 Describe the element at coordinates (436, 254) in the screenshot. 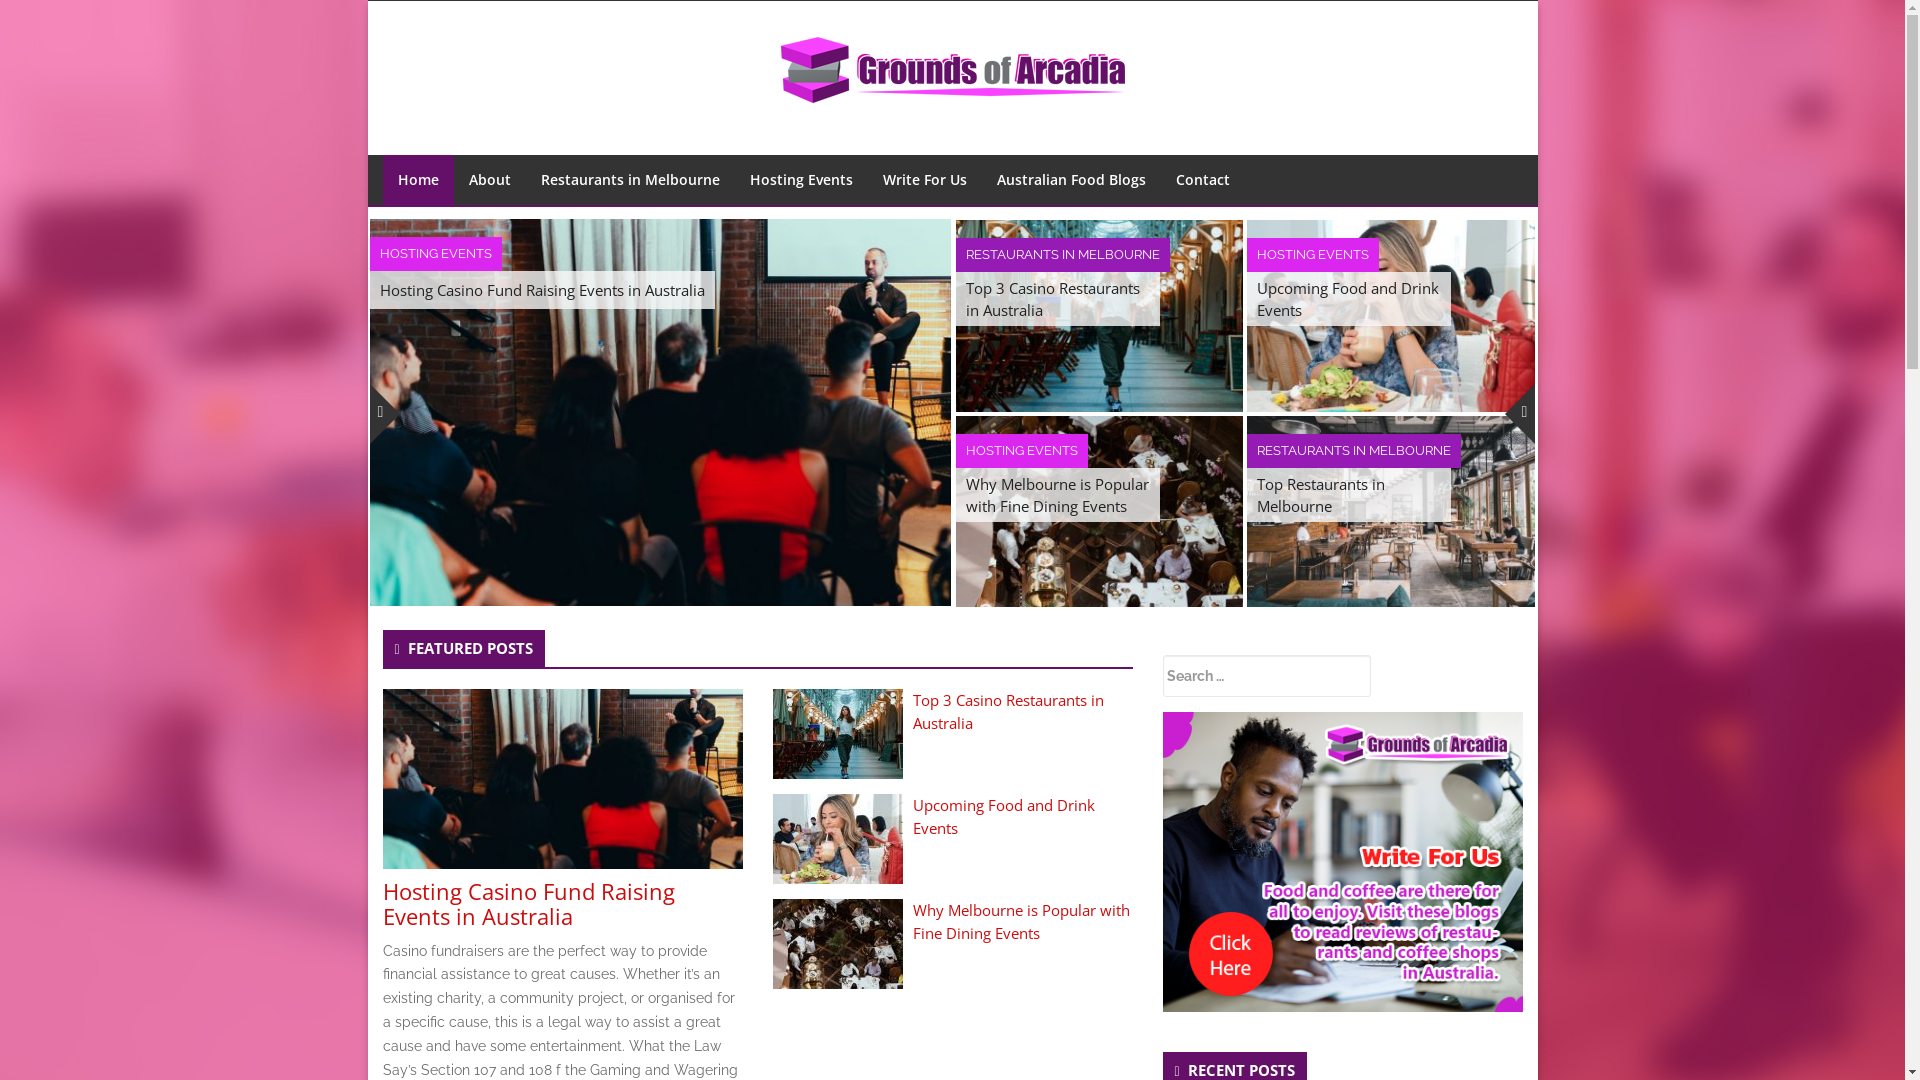

I see `HOSTING EVENTS` at that location.